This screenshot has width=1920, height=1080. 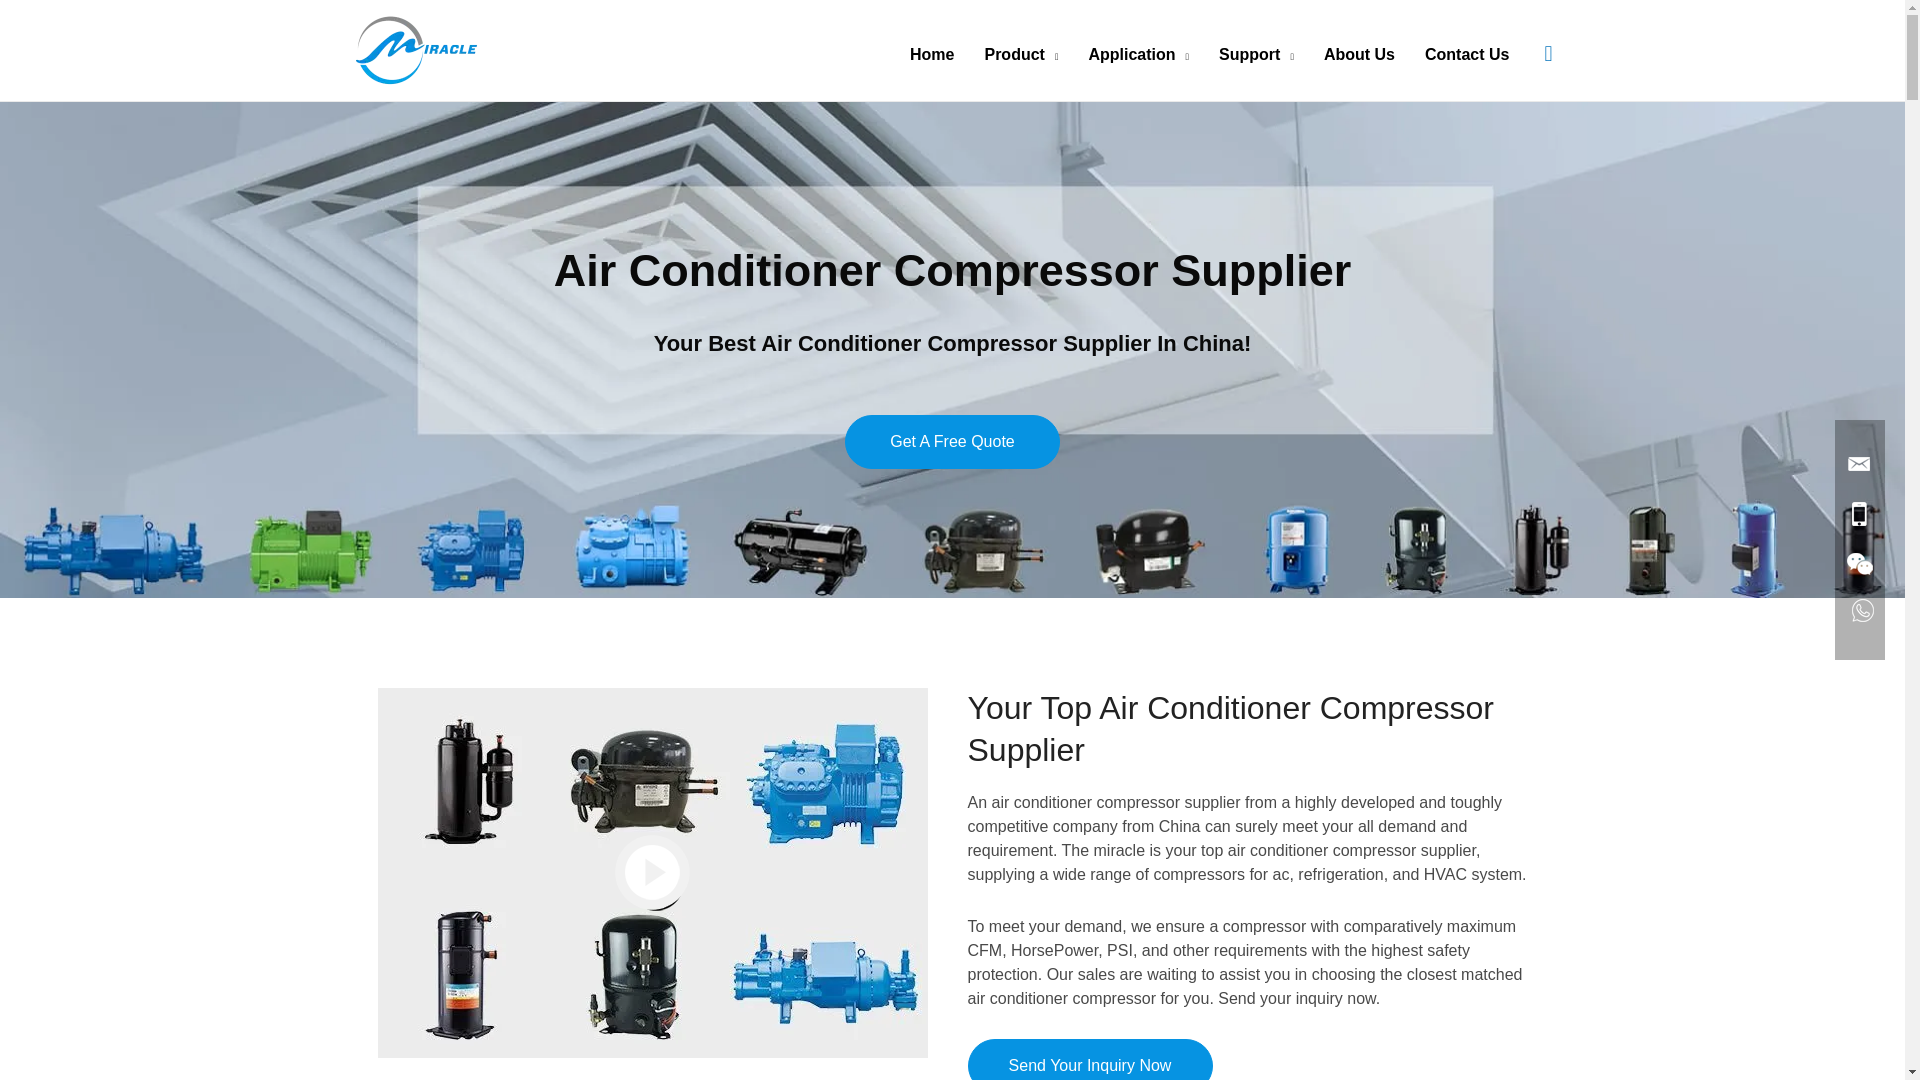 I want to click on Support, so click(x=1256, y=54).